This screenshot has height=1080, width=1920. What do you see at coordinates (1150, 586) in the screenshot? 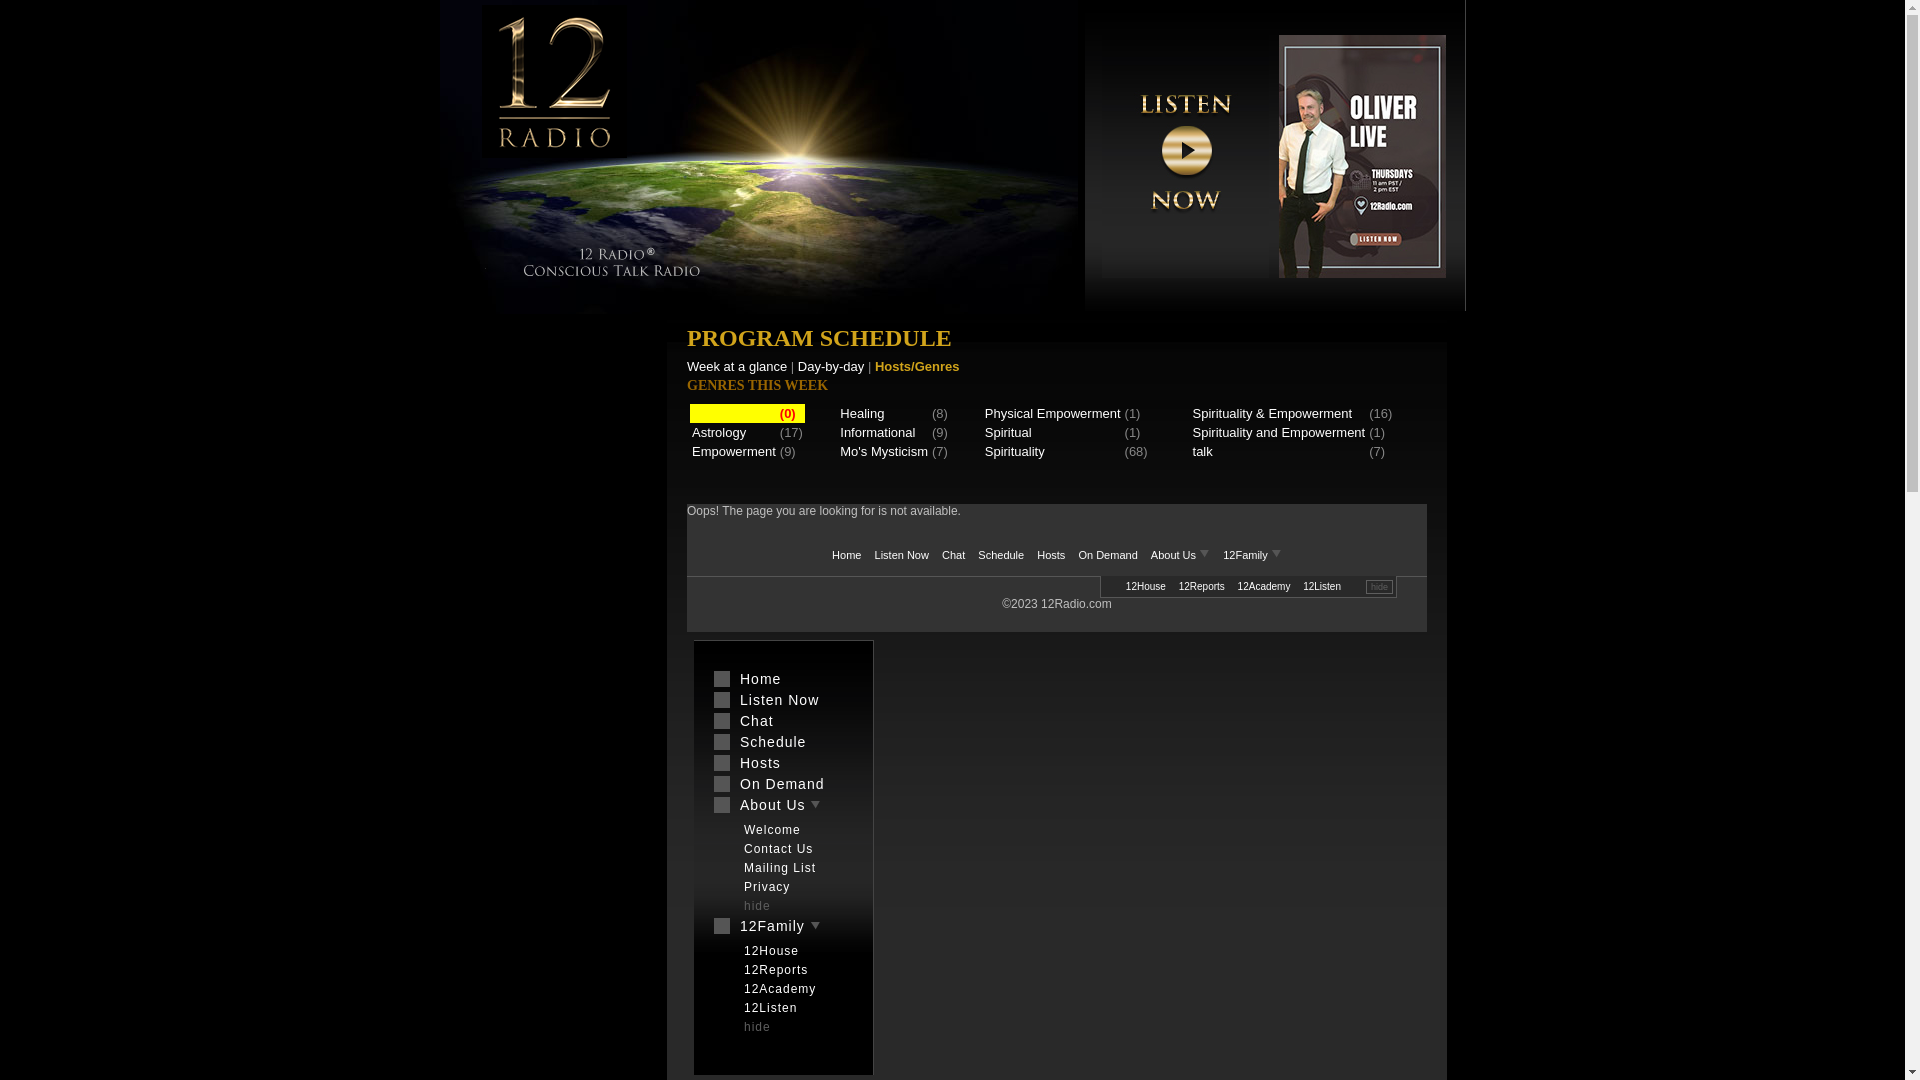
I see `Welcome` at bounding box center [1150, 586].